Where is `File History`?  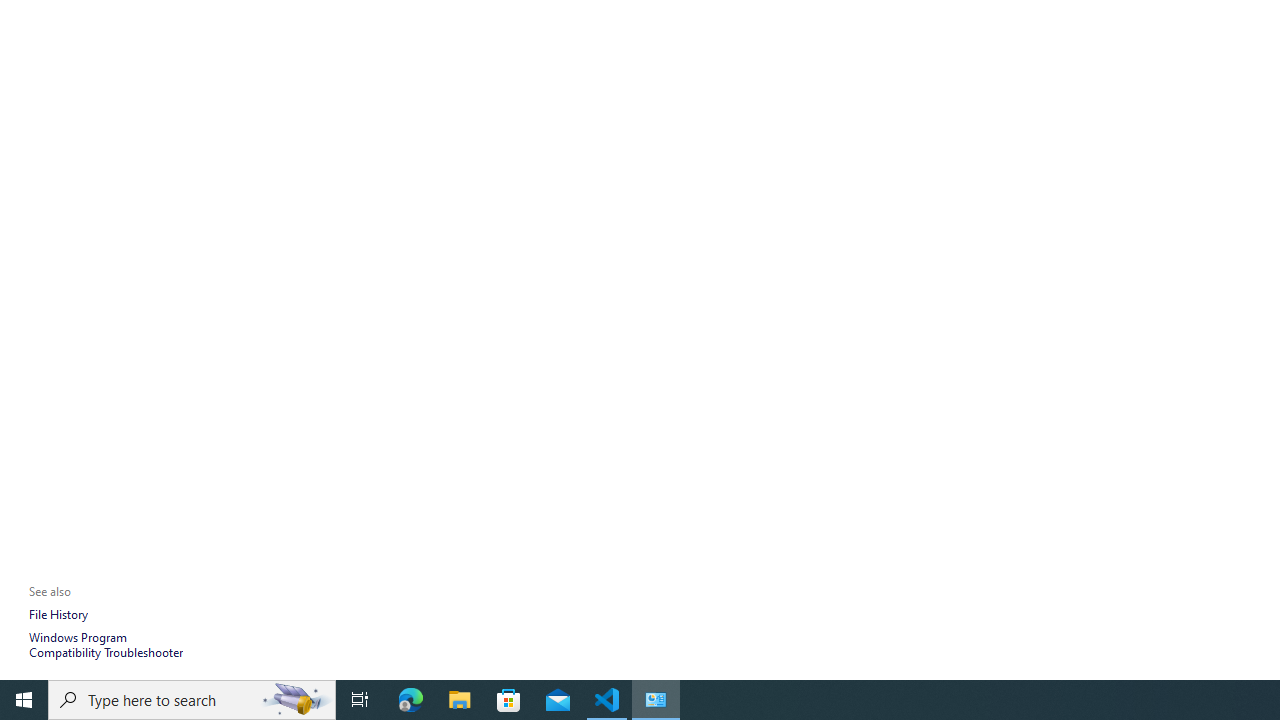
File History is located at coordinates (58, 614).